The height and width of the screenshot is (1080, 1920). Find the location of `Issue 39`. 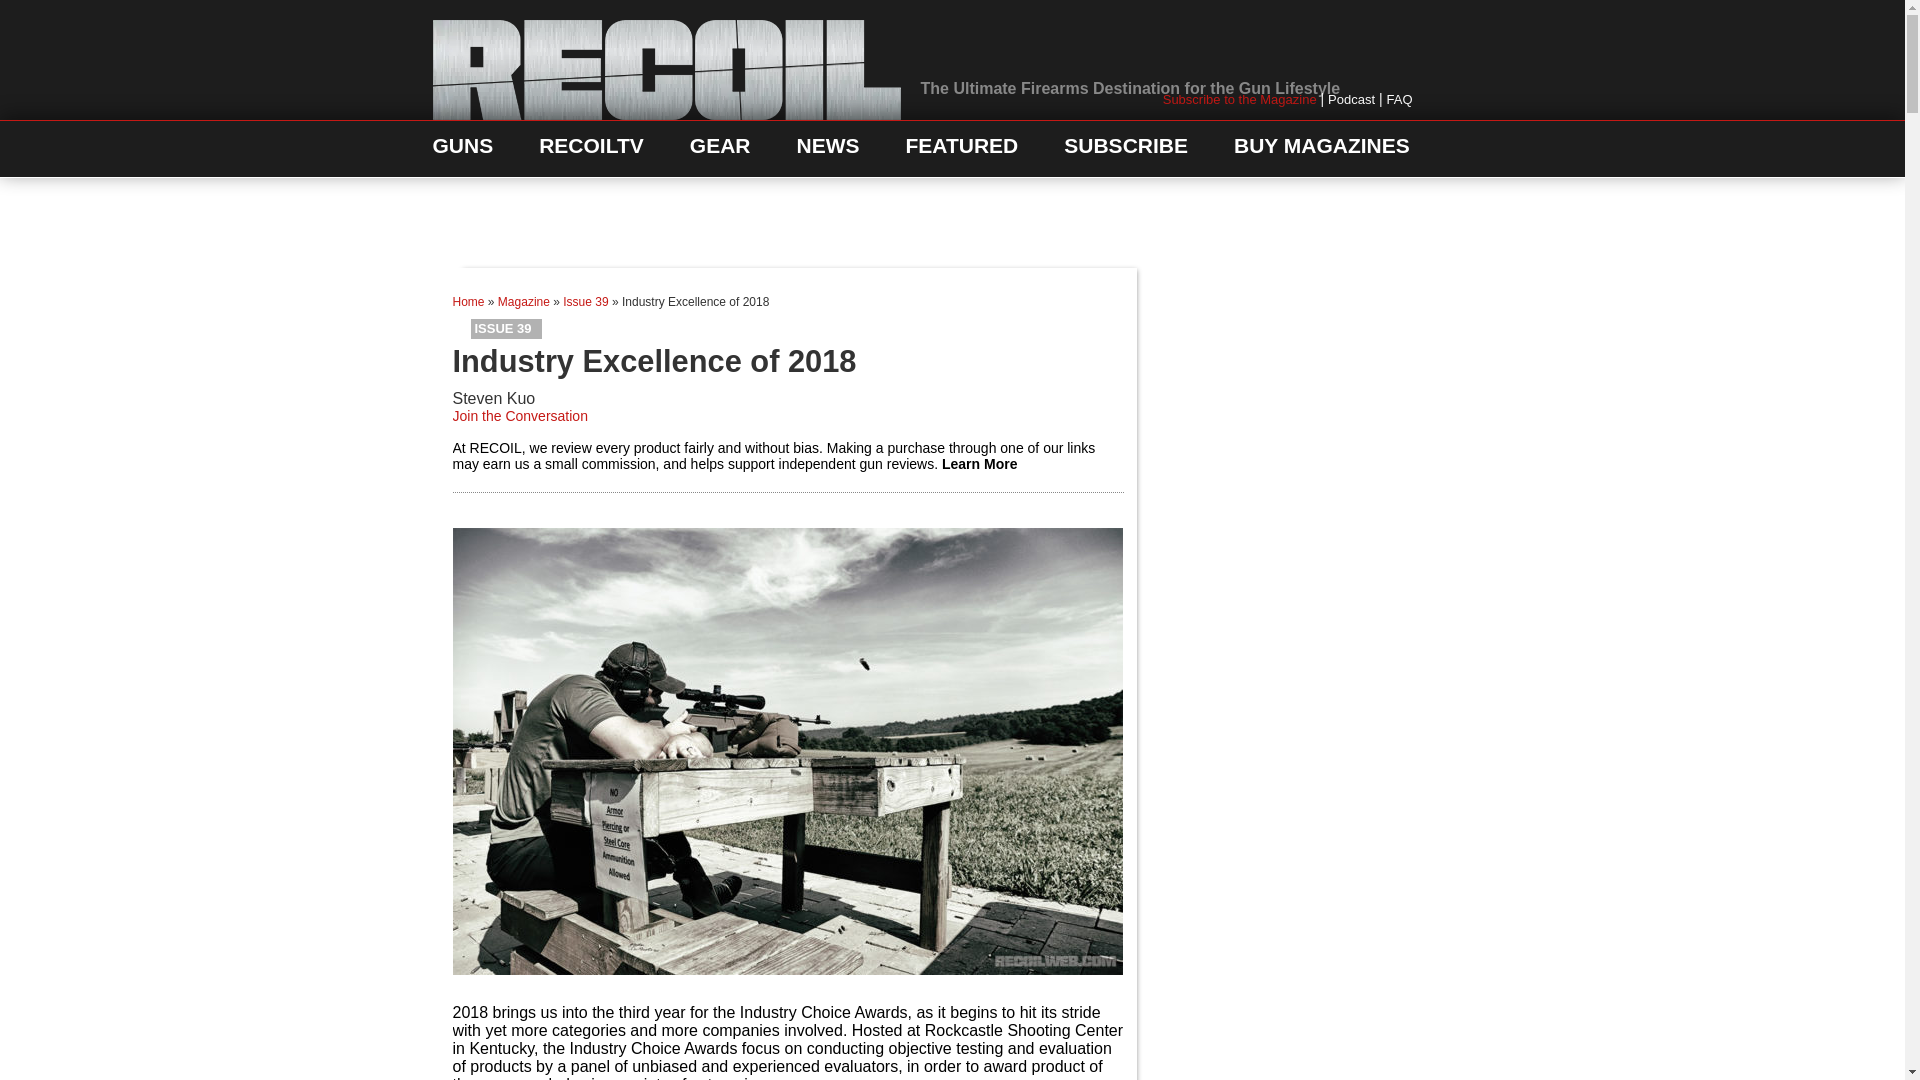

Issue 39 is located at coordinates (506, 328).